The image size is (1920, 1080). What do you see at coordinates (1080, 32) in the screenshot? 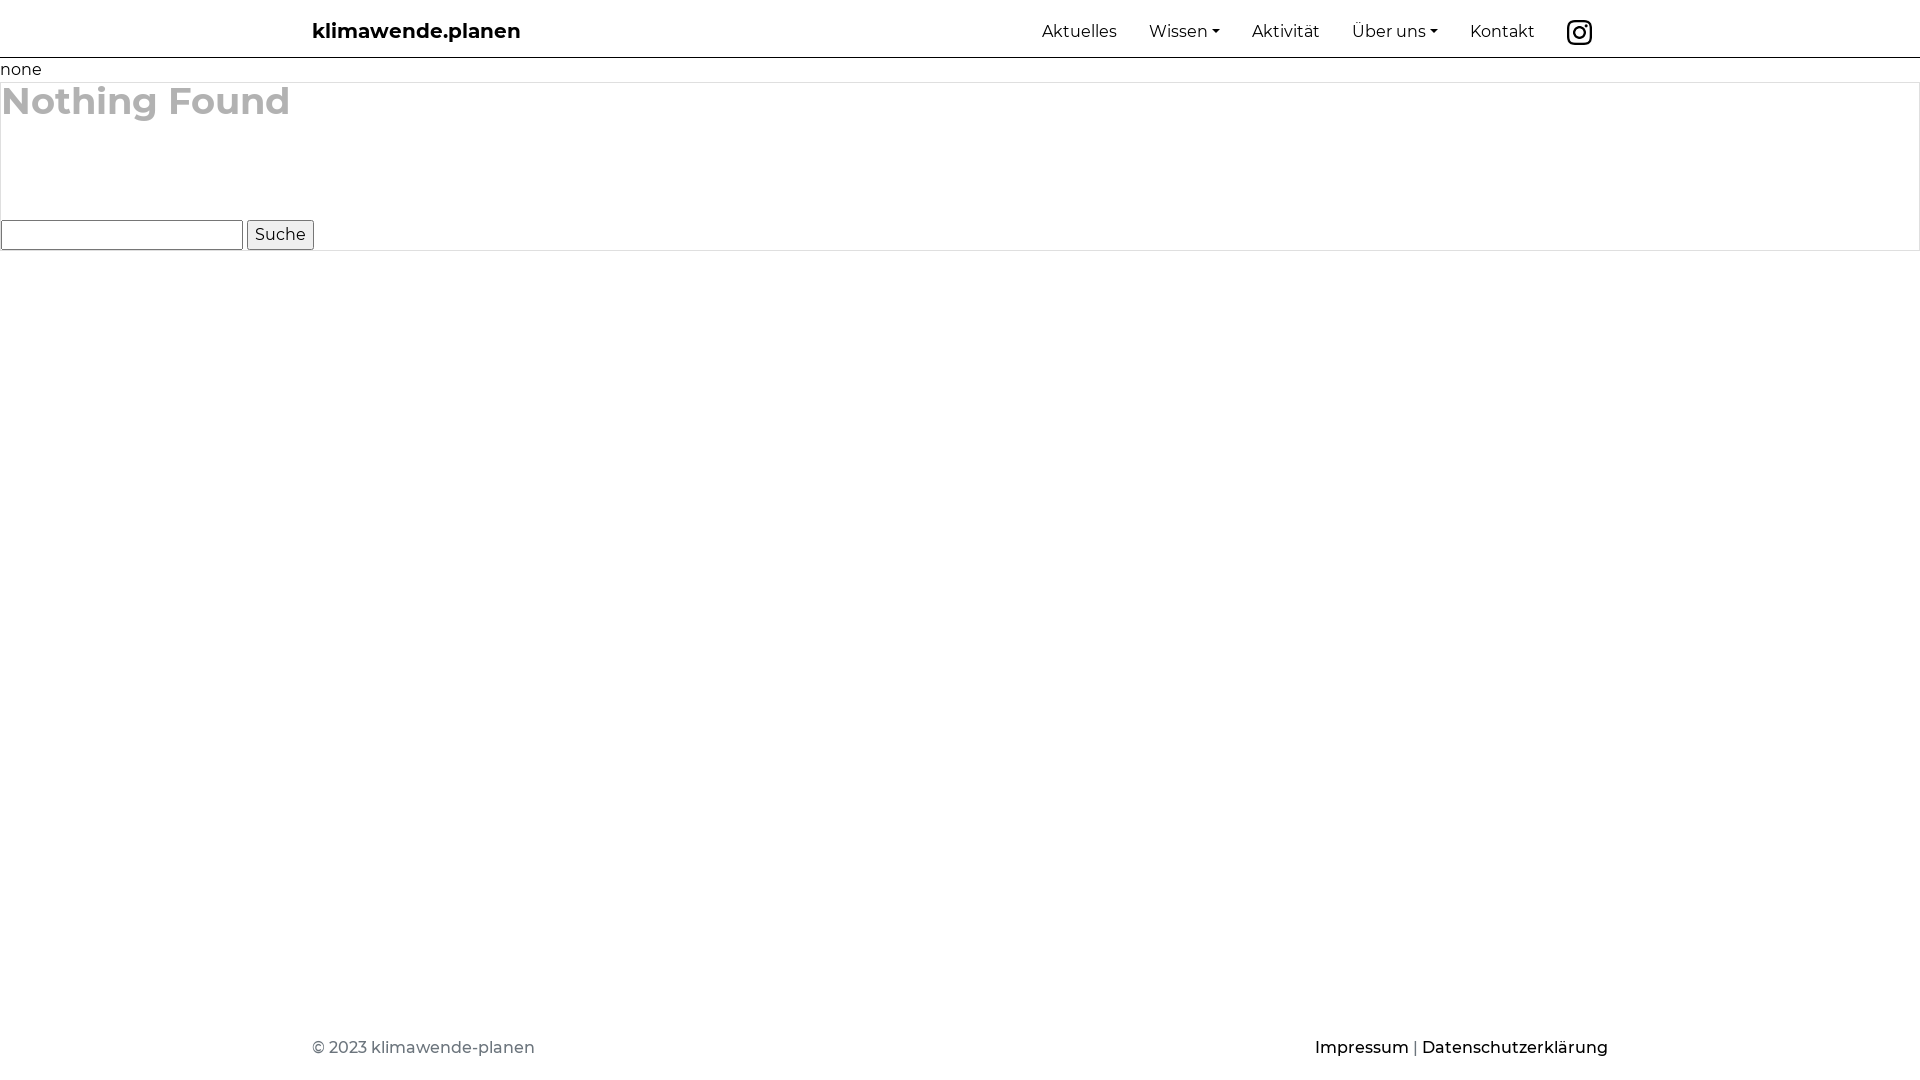
I see `Aktuelles` at bounding box center [1080, 32].